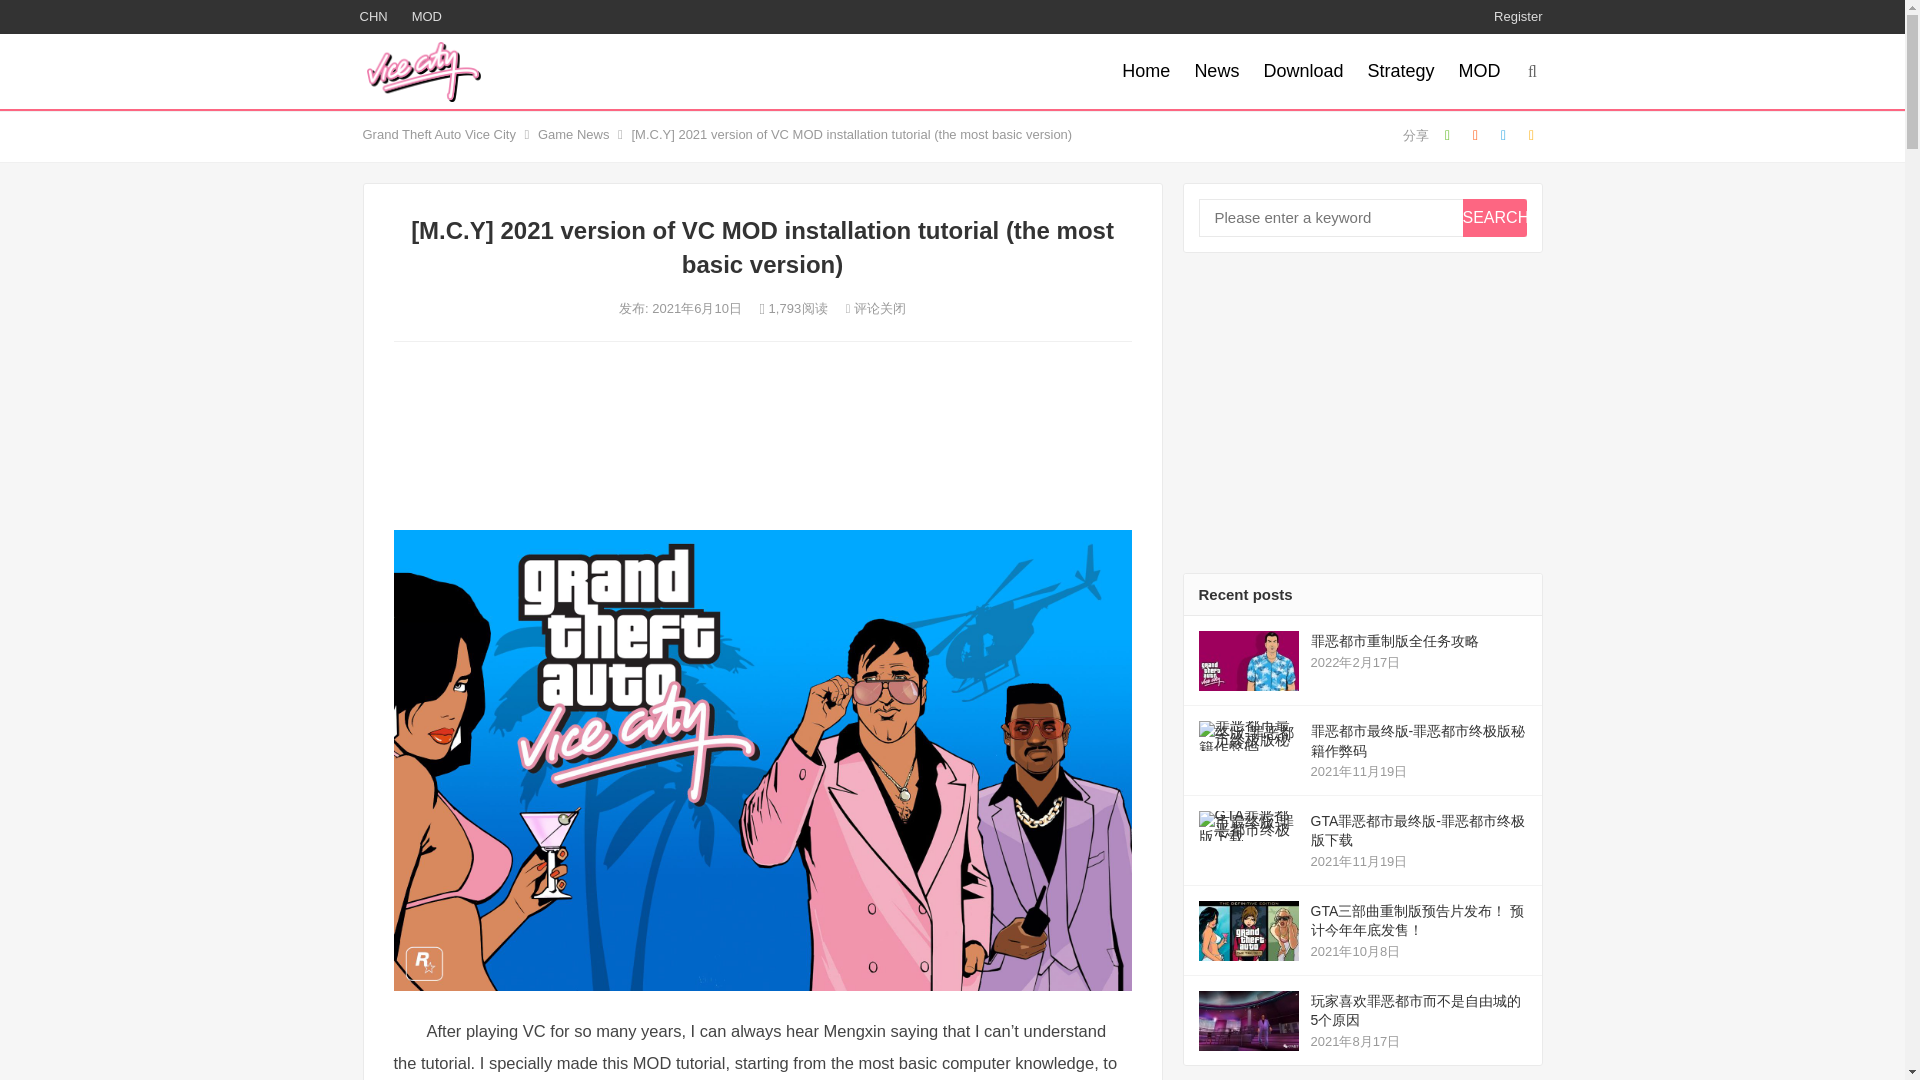 The height and width of the screenshot is (1080, 1920). What do you see at coordinates (1517, 16) in the screenshot?
I see `Register` at bounding box center [1517, 16].